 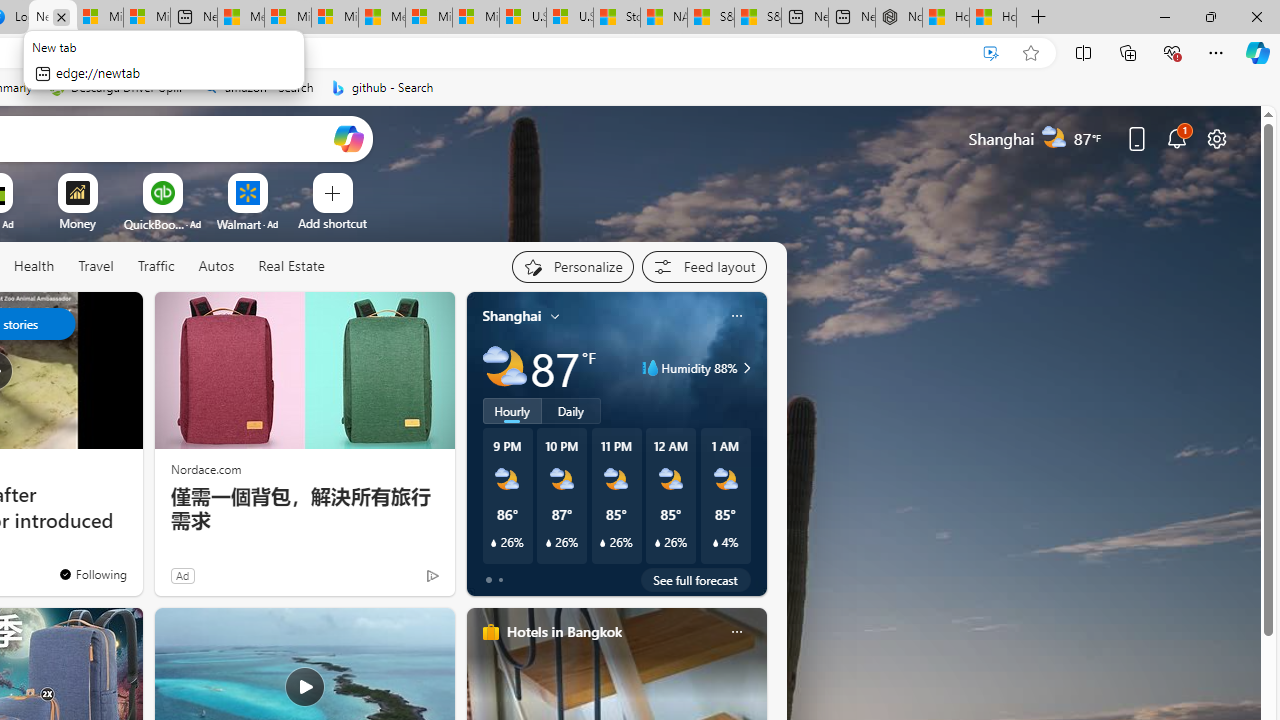 What do you see at coordinates (744, 368) in the screenshot?
I see `Humidity 88%` at bounding box center [744, 368].